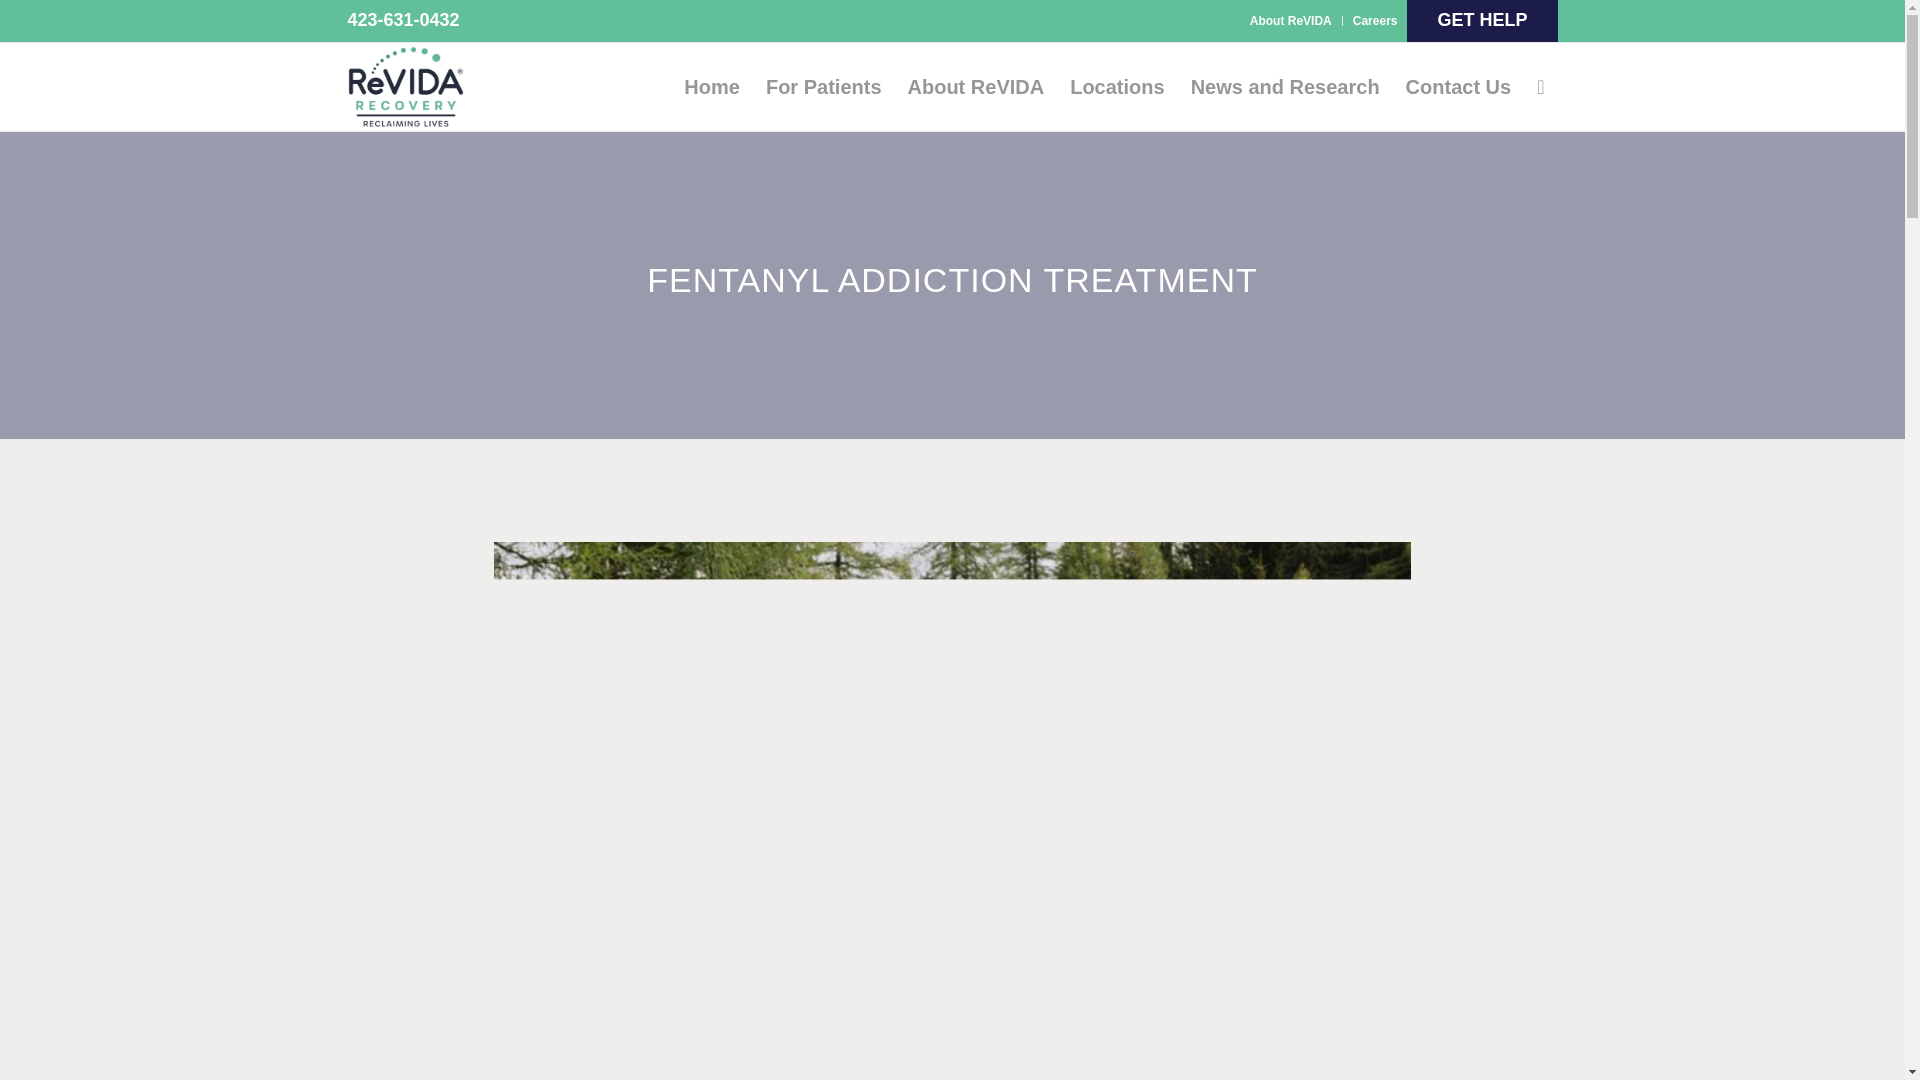  I want to click on Careers, so click(1375, 20).